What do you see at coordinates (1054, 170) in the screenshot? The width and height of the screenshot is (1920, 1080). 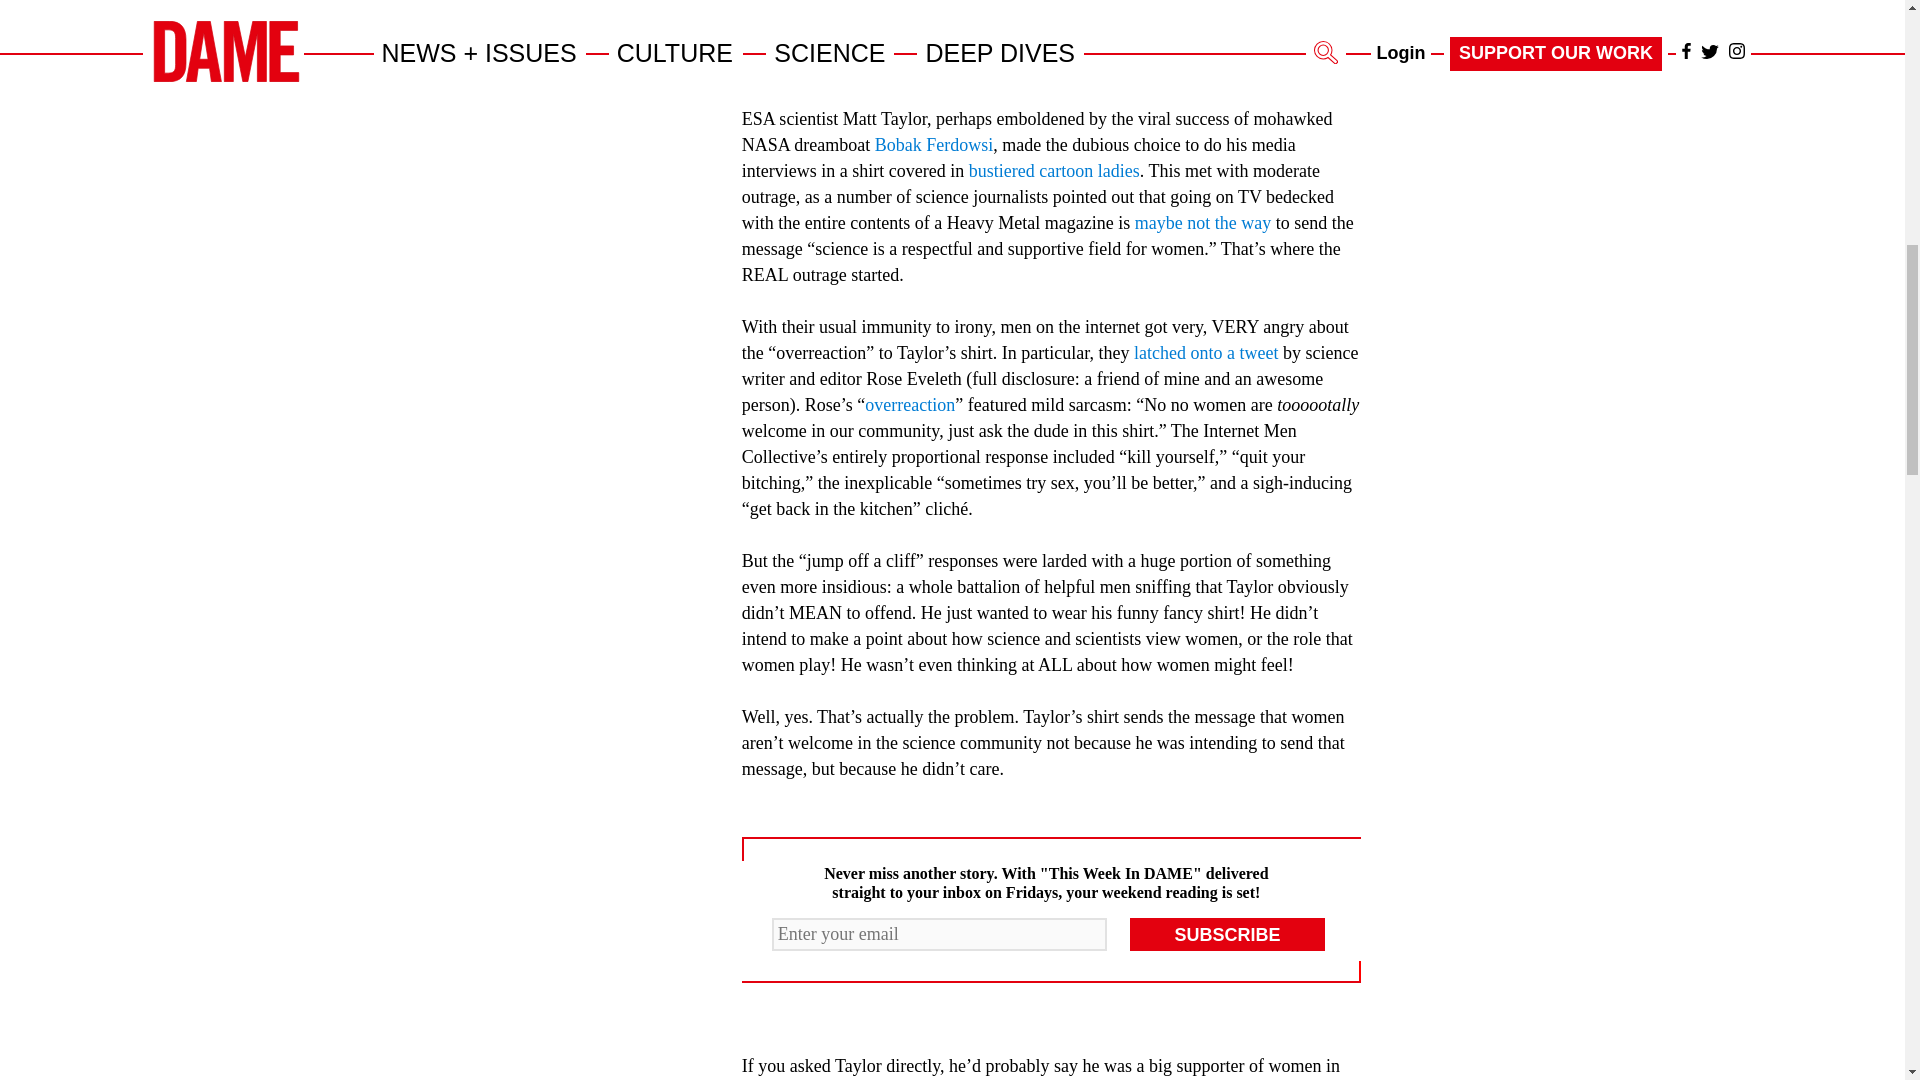 I see `This external link will open in a new window` at bounding box center [1054, 170].